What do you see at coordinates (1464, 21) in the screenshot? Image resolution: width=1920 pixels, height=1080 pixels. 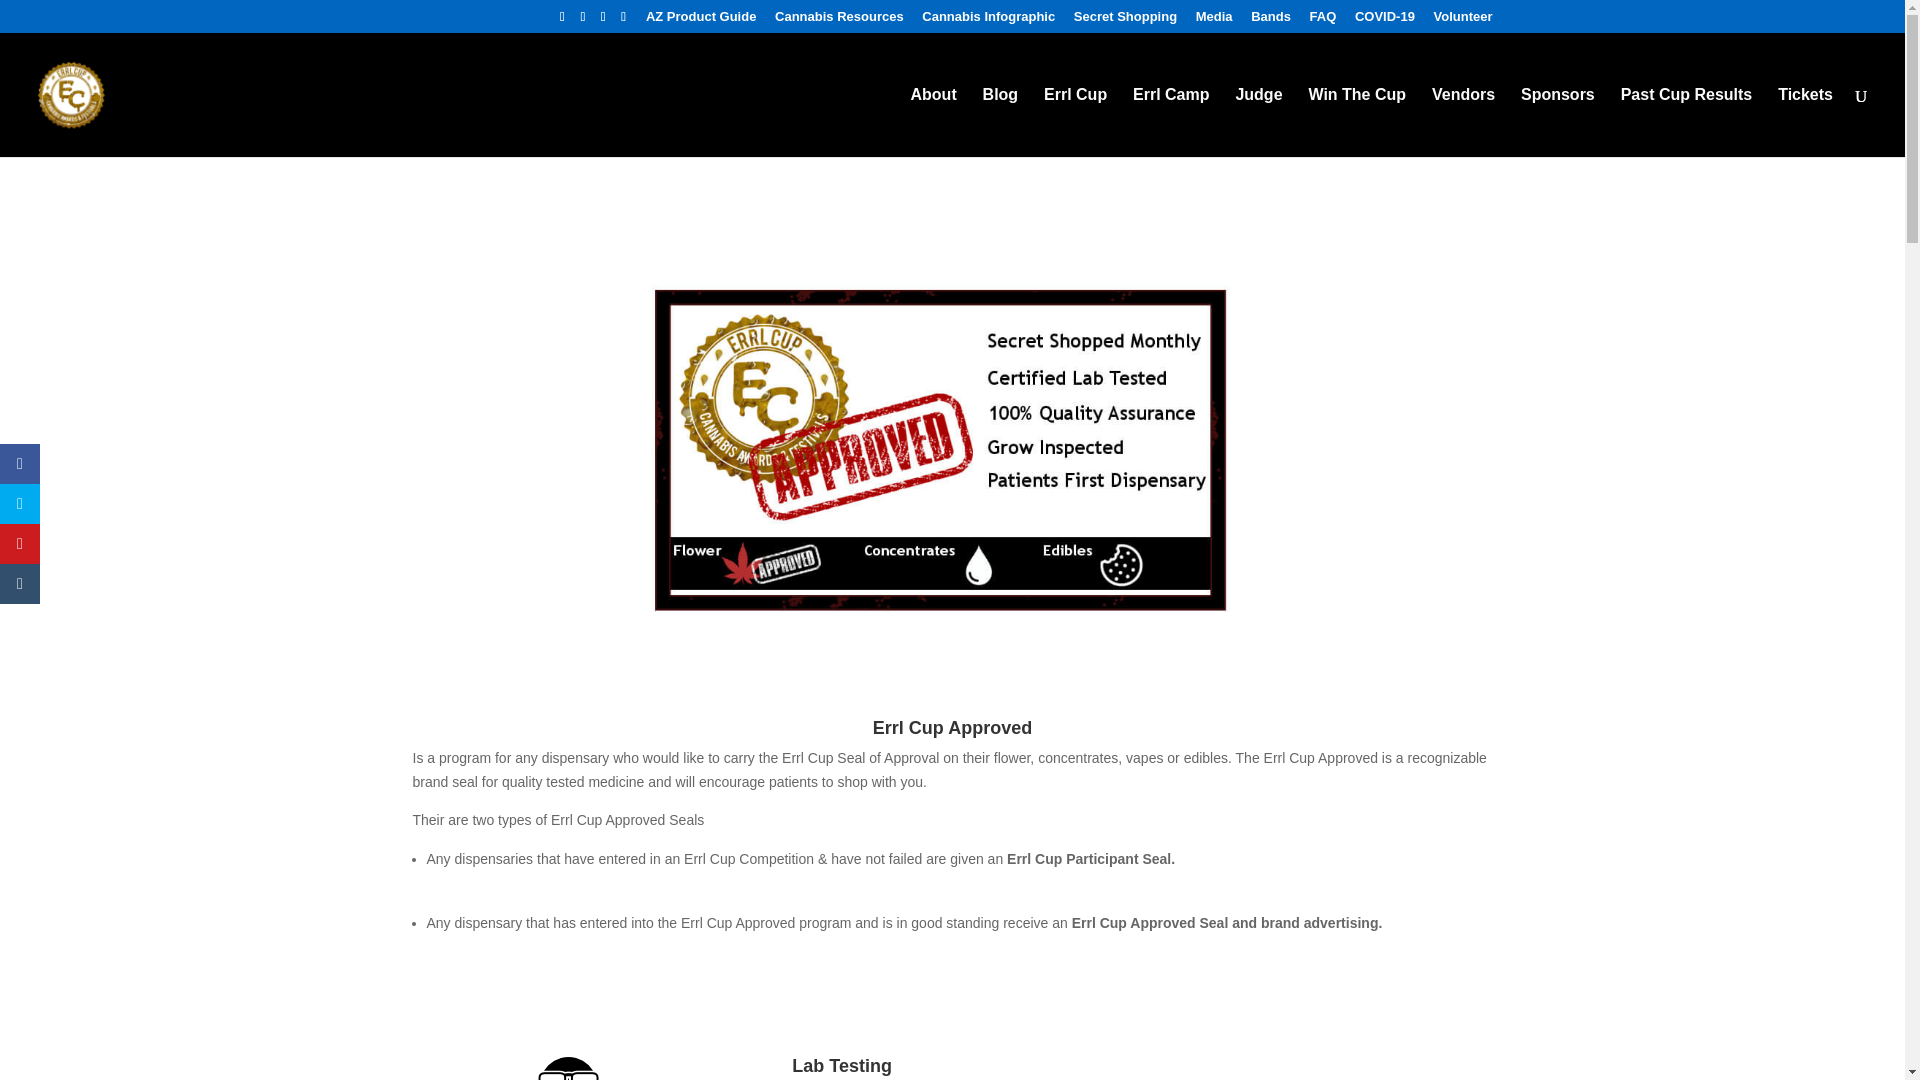 I see `Volunteer` at bounding box center [1464, 21].